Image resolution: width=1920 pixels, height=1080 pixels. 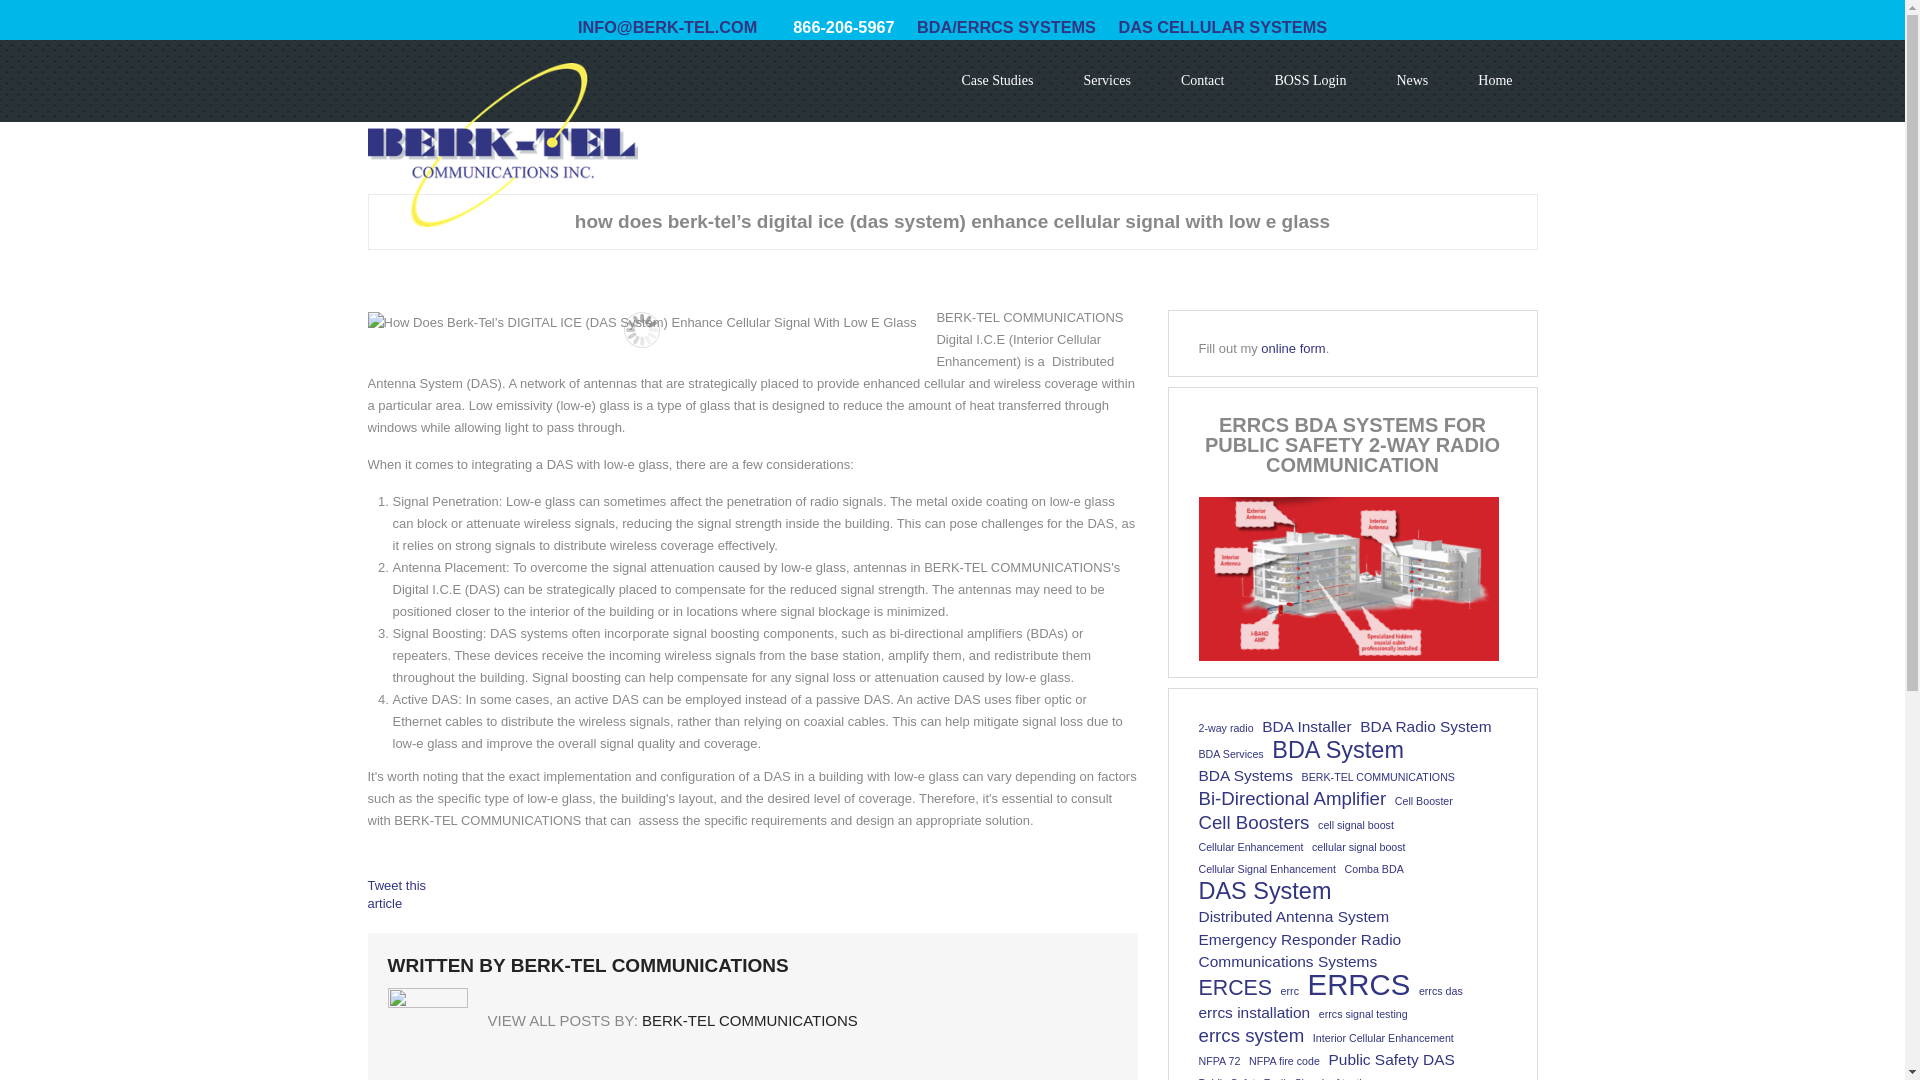 What do you see at coordinates (1254, 822) in the screenshot?
I see `Cell Boosters` at bounding box center [1254, 822].